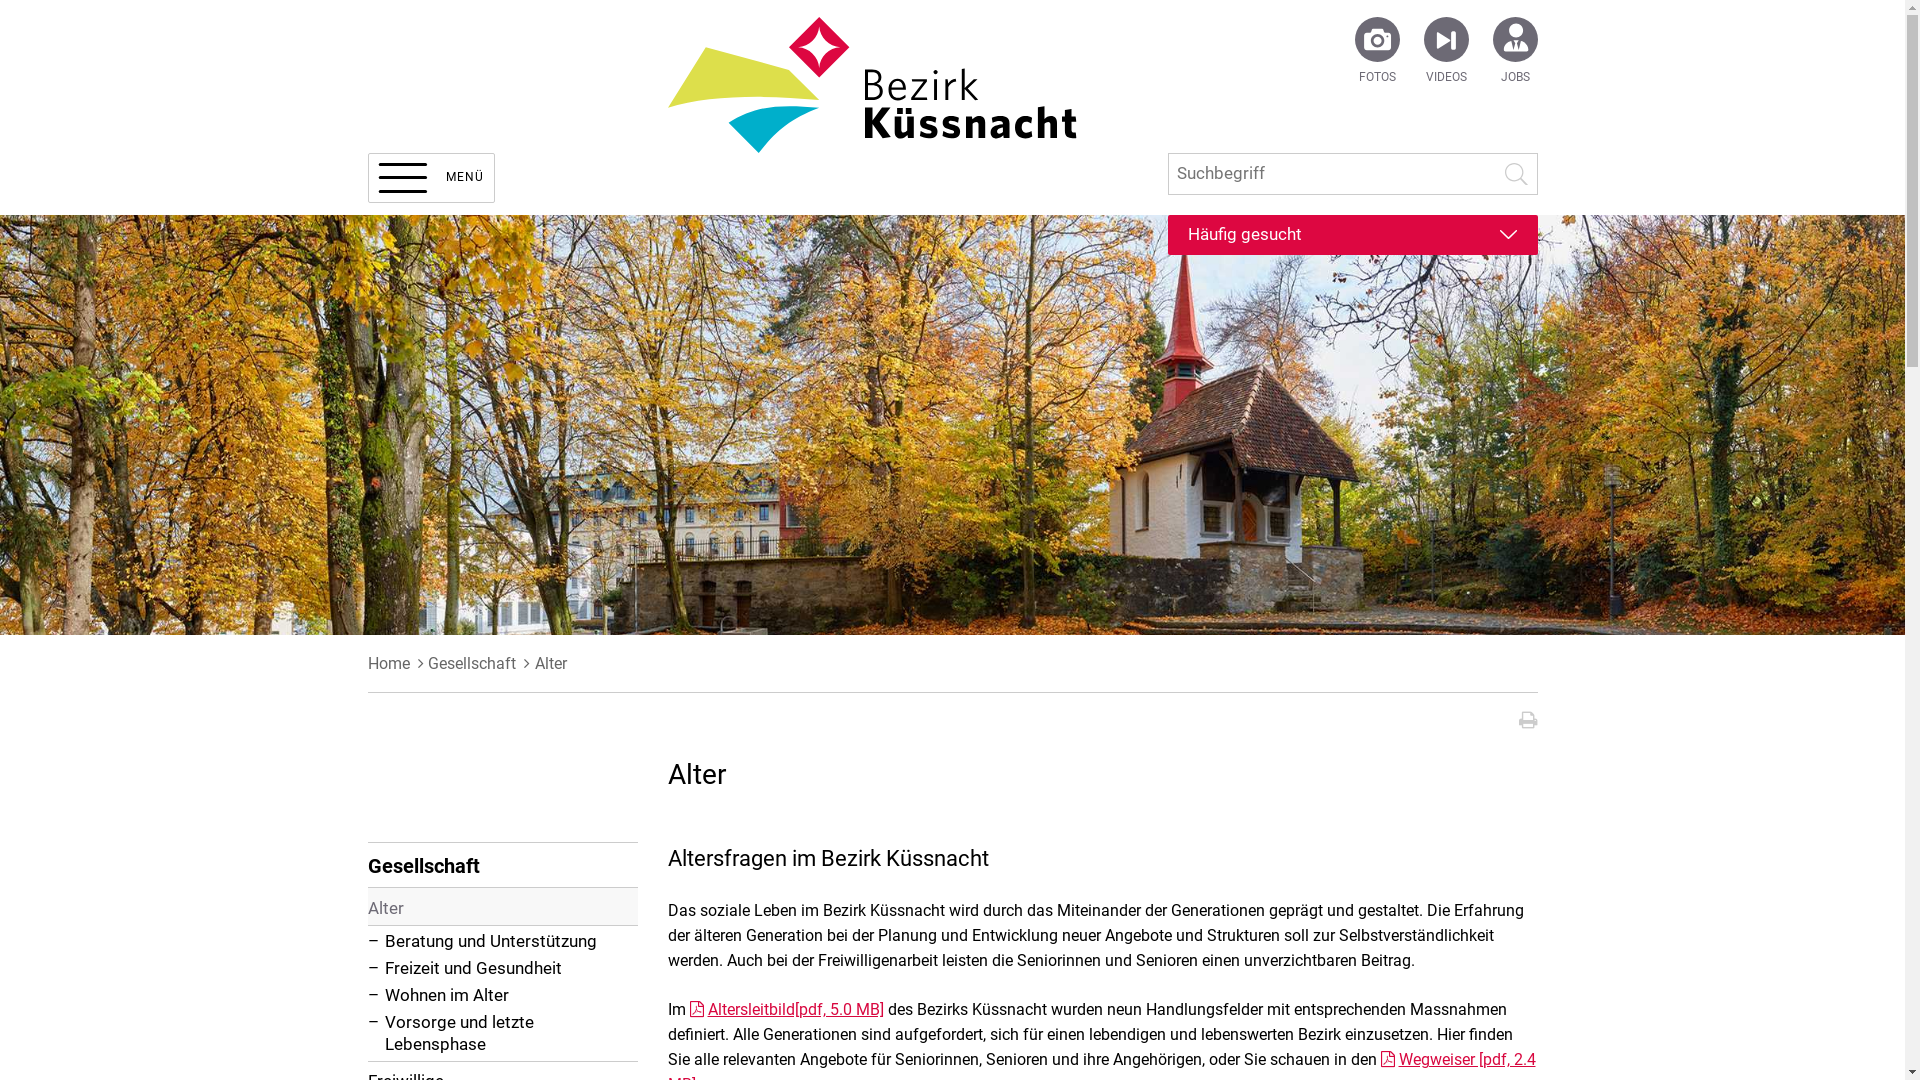 The image size is (1920, 1080). What do you see at coordinates (903, 85) in the screenshot?
I see `Homepage` at bounding box center [903, 85].